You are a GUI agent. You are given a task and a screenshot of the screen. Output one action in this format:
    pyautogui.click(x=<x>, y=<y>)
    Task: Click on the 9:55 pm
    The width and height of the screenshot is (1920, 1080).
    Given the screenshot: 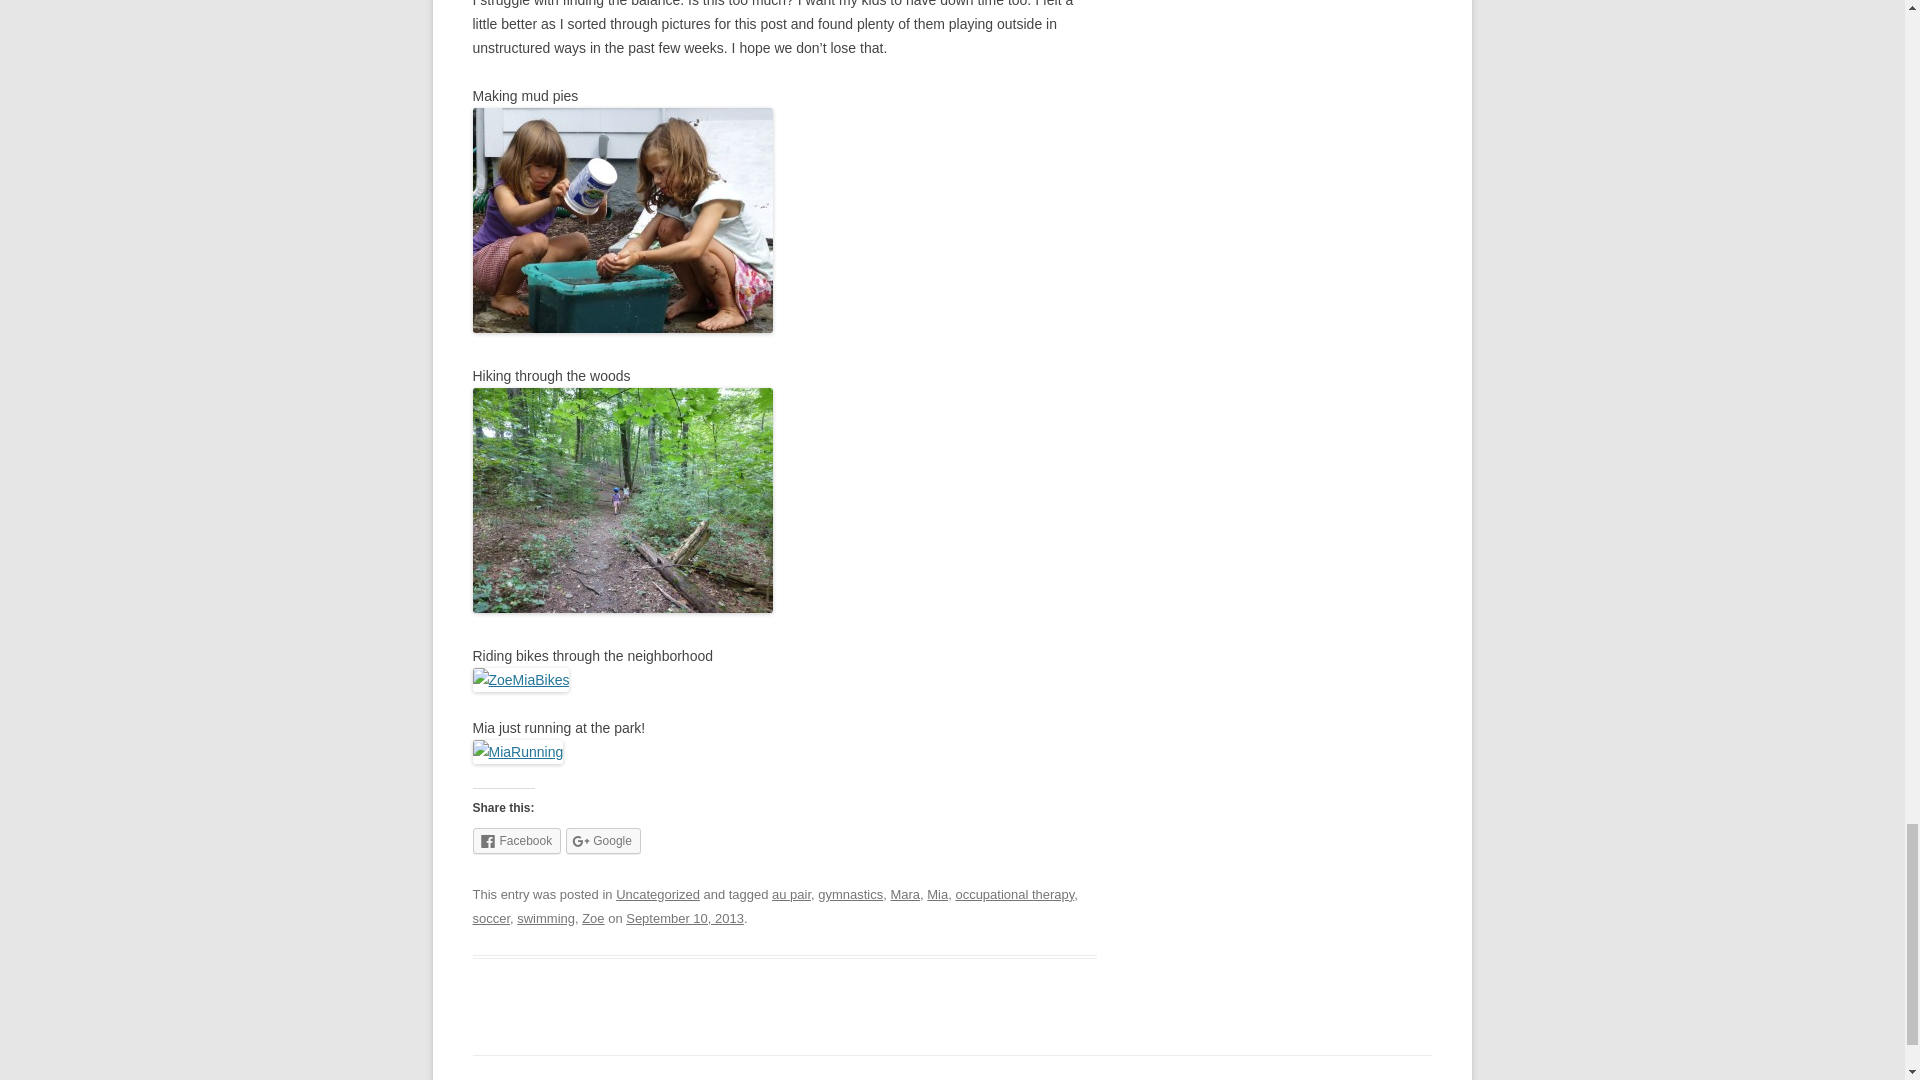 What is the action you would take?
    pyautogui.click(x=684, y=918)
    